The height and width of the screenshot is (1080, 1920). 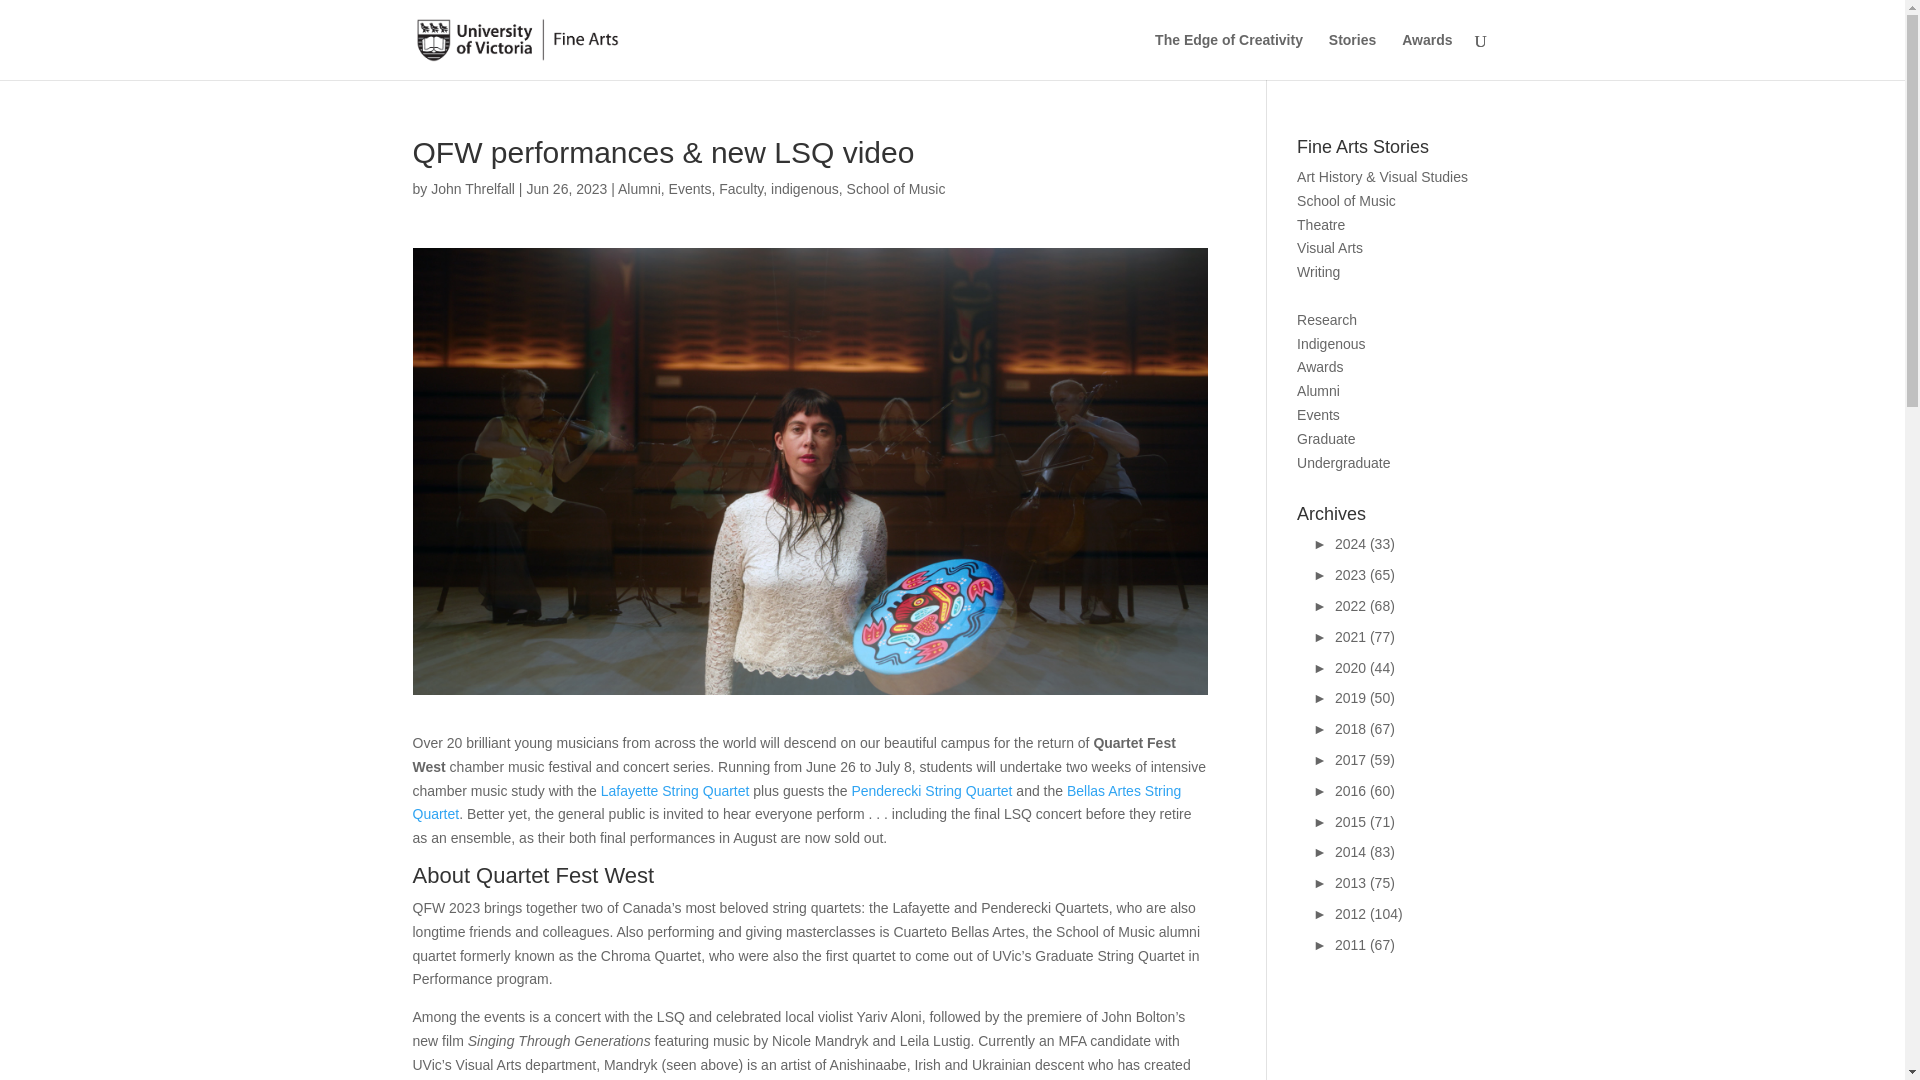 I want to click on Penderecki String Quartet, so click(x=930, y=791).